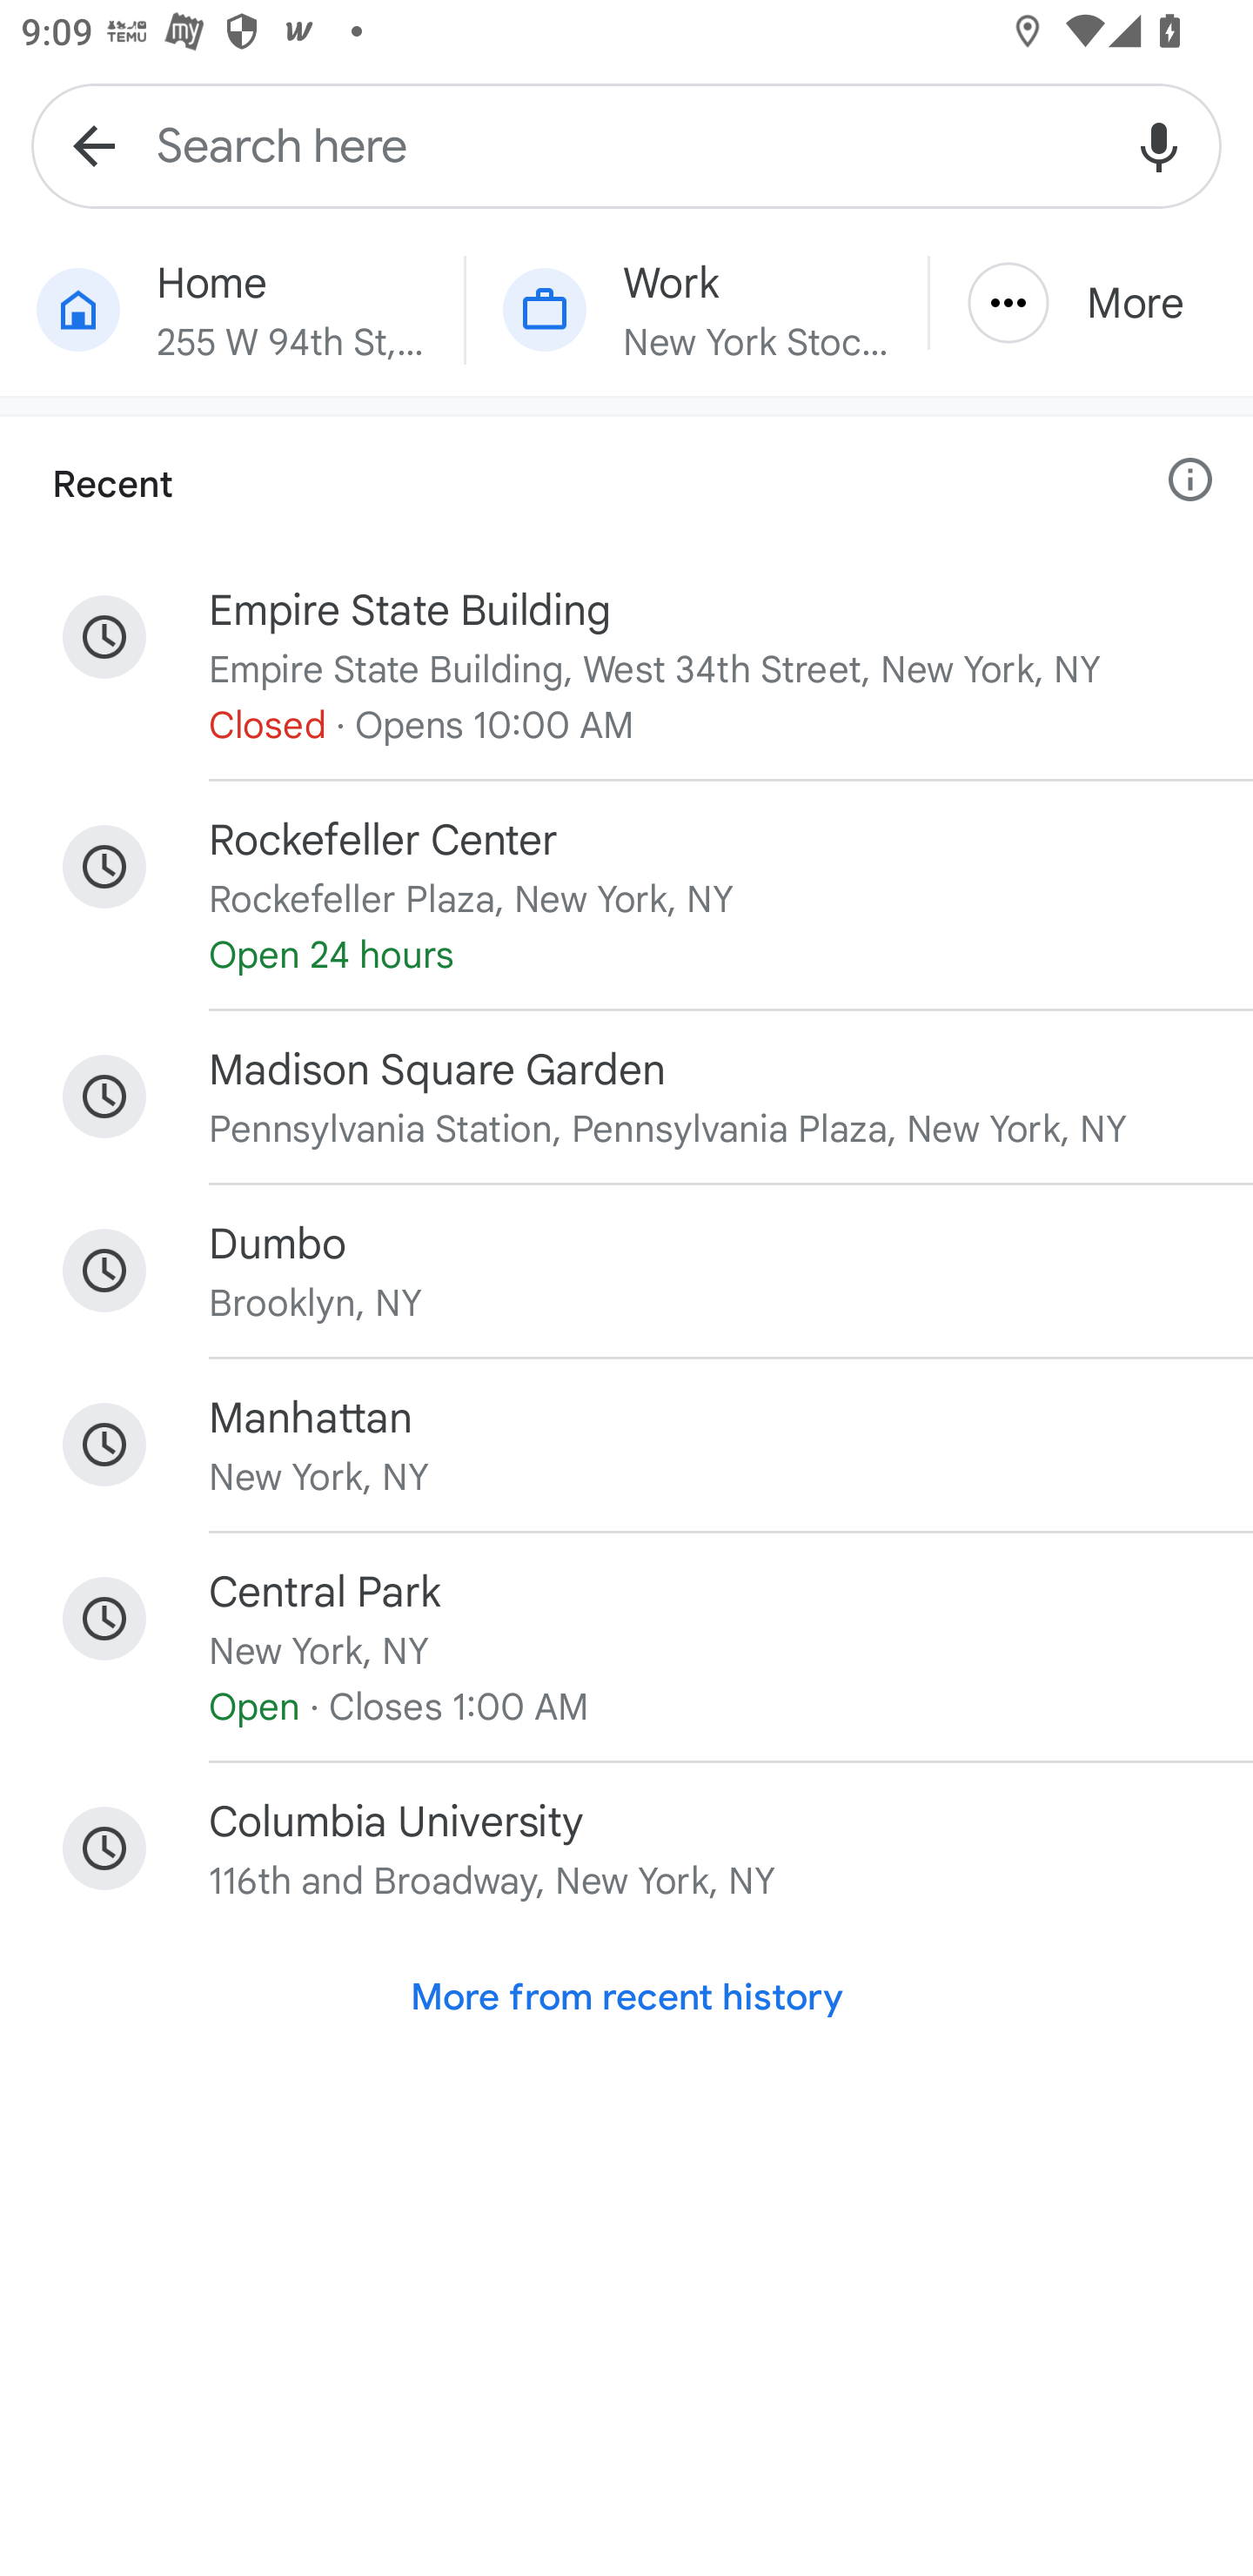  Describe the element at coordinates (626, 1646) in the screenshot. I see `Central Park New York, NY Open · Closes 1:00 AM` at that location.